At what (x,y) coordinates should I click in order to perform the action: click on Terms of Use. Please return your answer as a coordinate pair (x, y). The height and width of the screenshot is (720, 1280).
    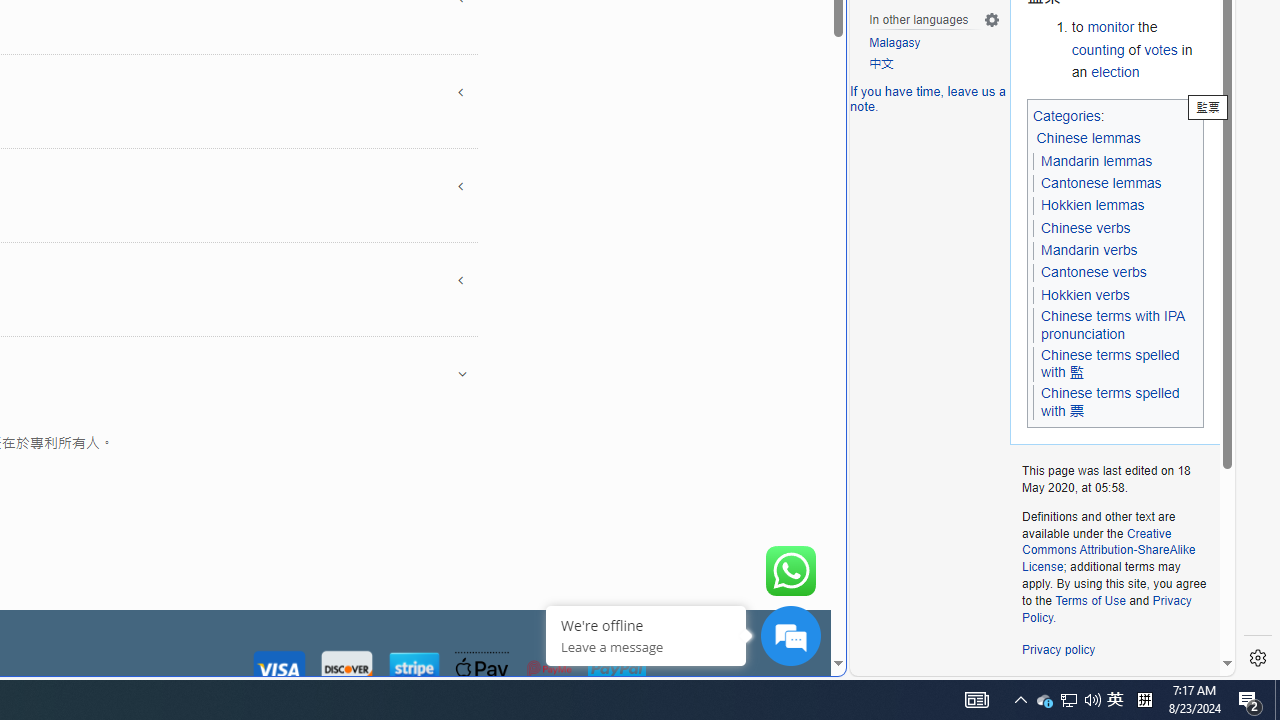
    Looking at the image, I should click on (1090, 600).